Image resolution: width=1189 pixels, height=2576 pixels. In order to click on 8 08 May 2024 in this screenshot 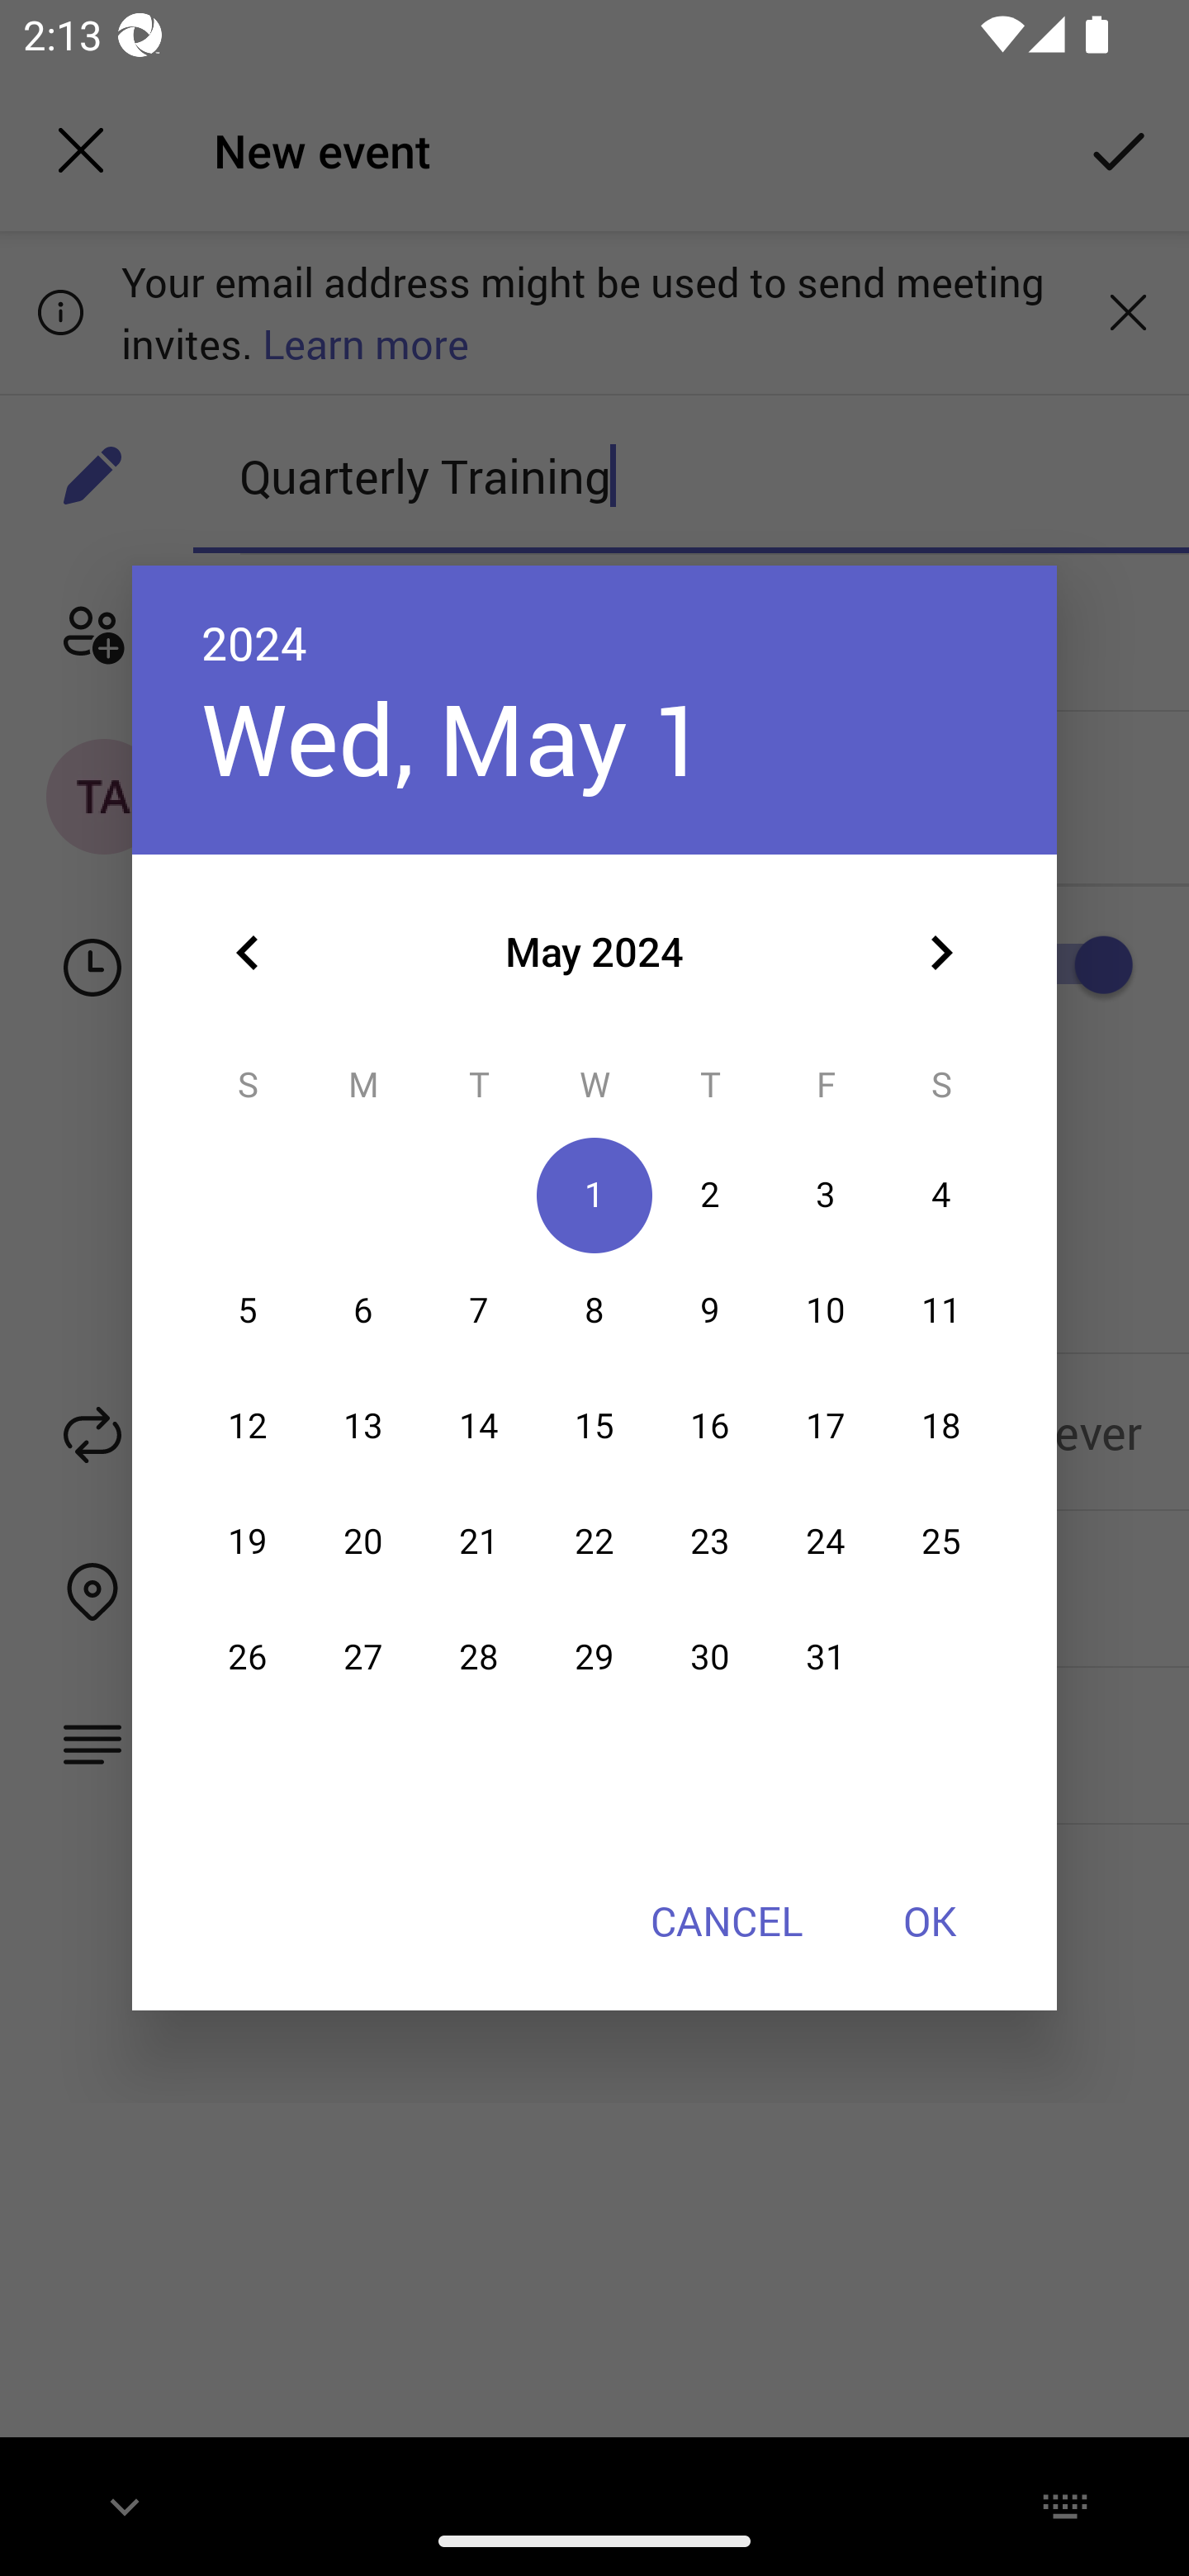, I will do `click(594, 1311)`.